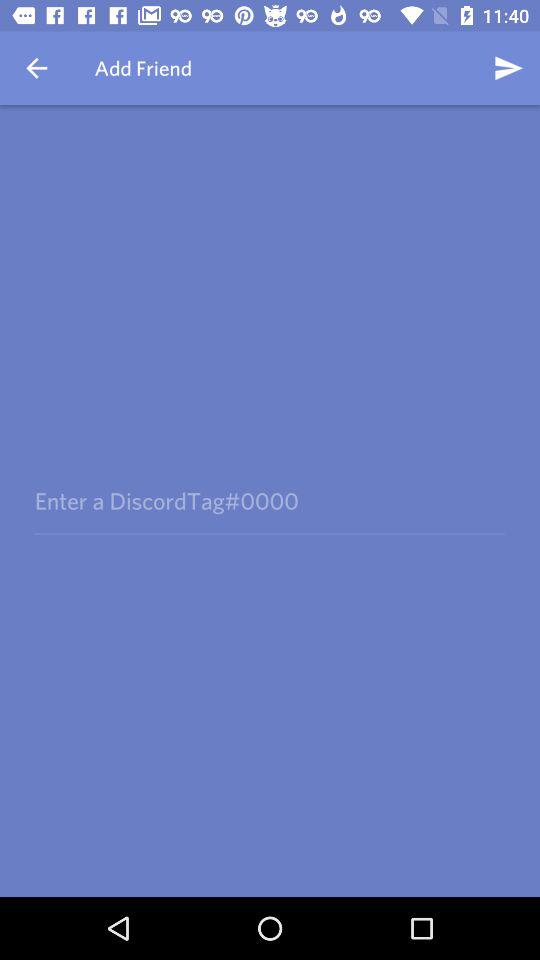 The height and width of the screenshot is (960, 540). I want to click on press icon at the center, so click(269, 500).